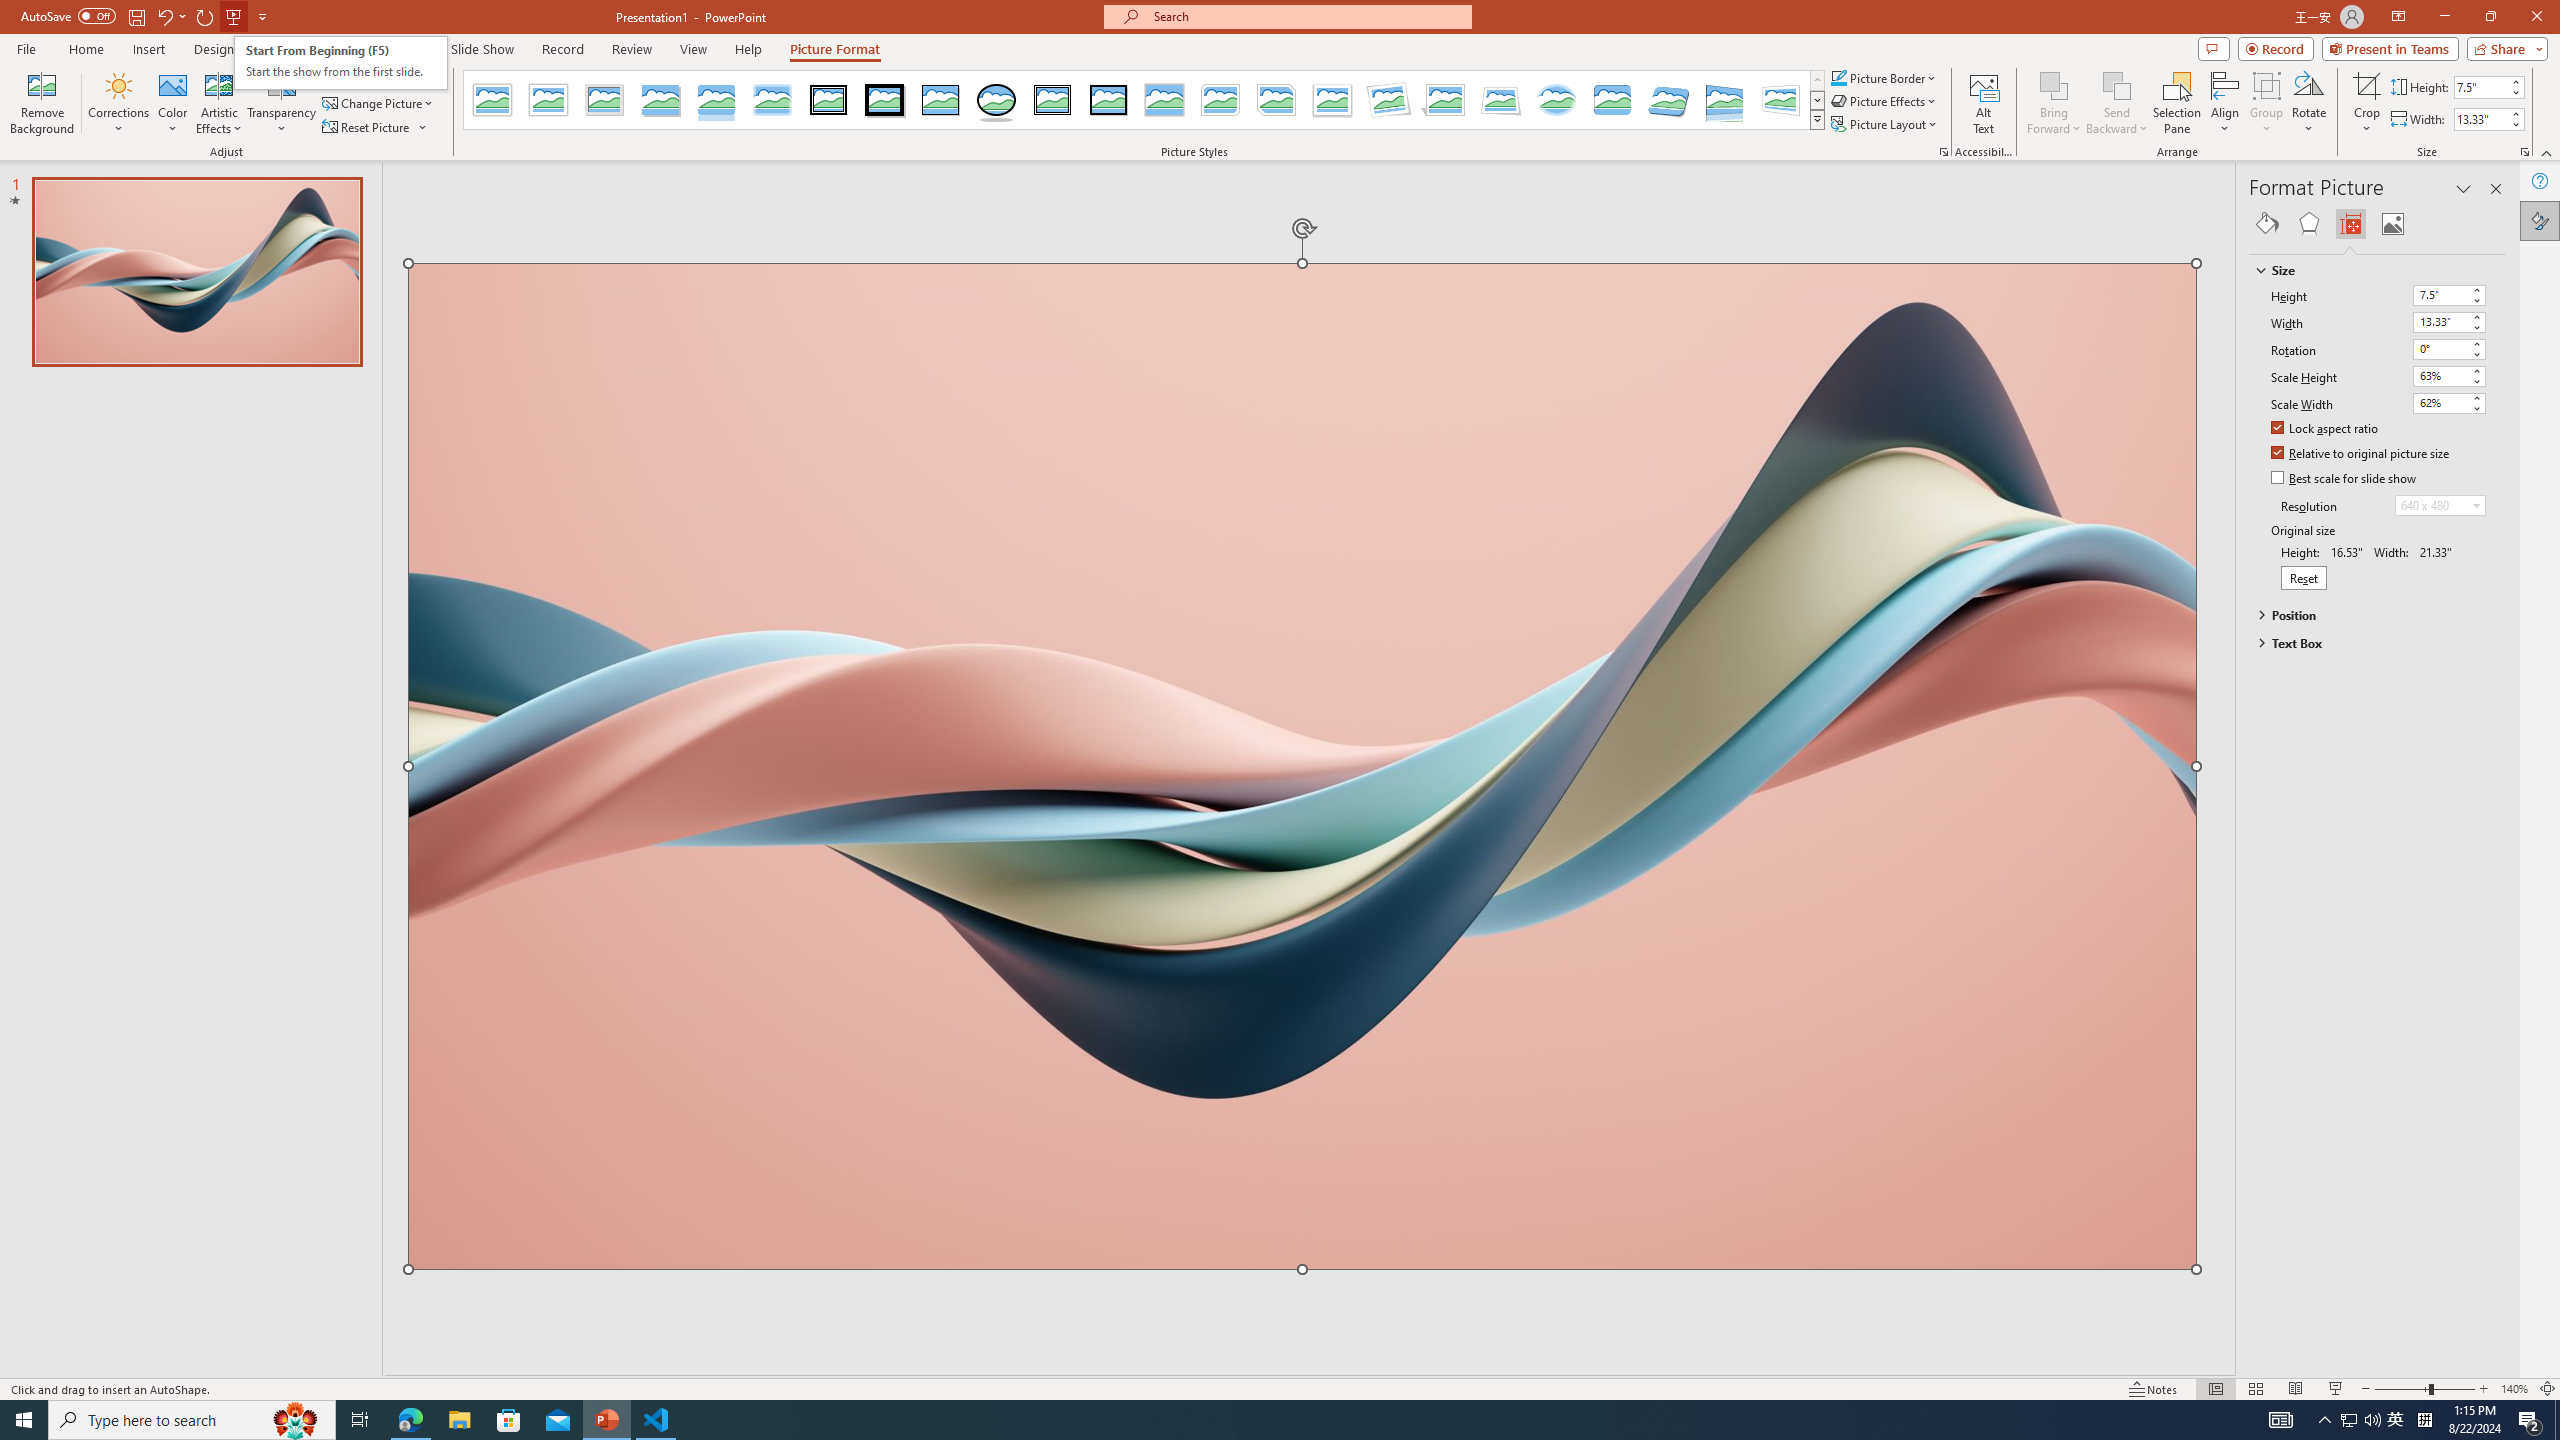 The height and width of the screenshot is (1440, 2560). Describe the element at coordinates (214, 49) in the screenshot. I see `Design` at that location.